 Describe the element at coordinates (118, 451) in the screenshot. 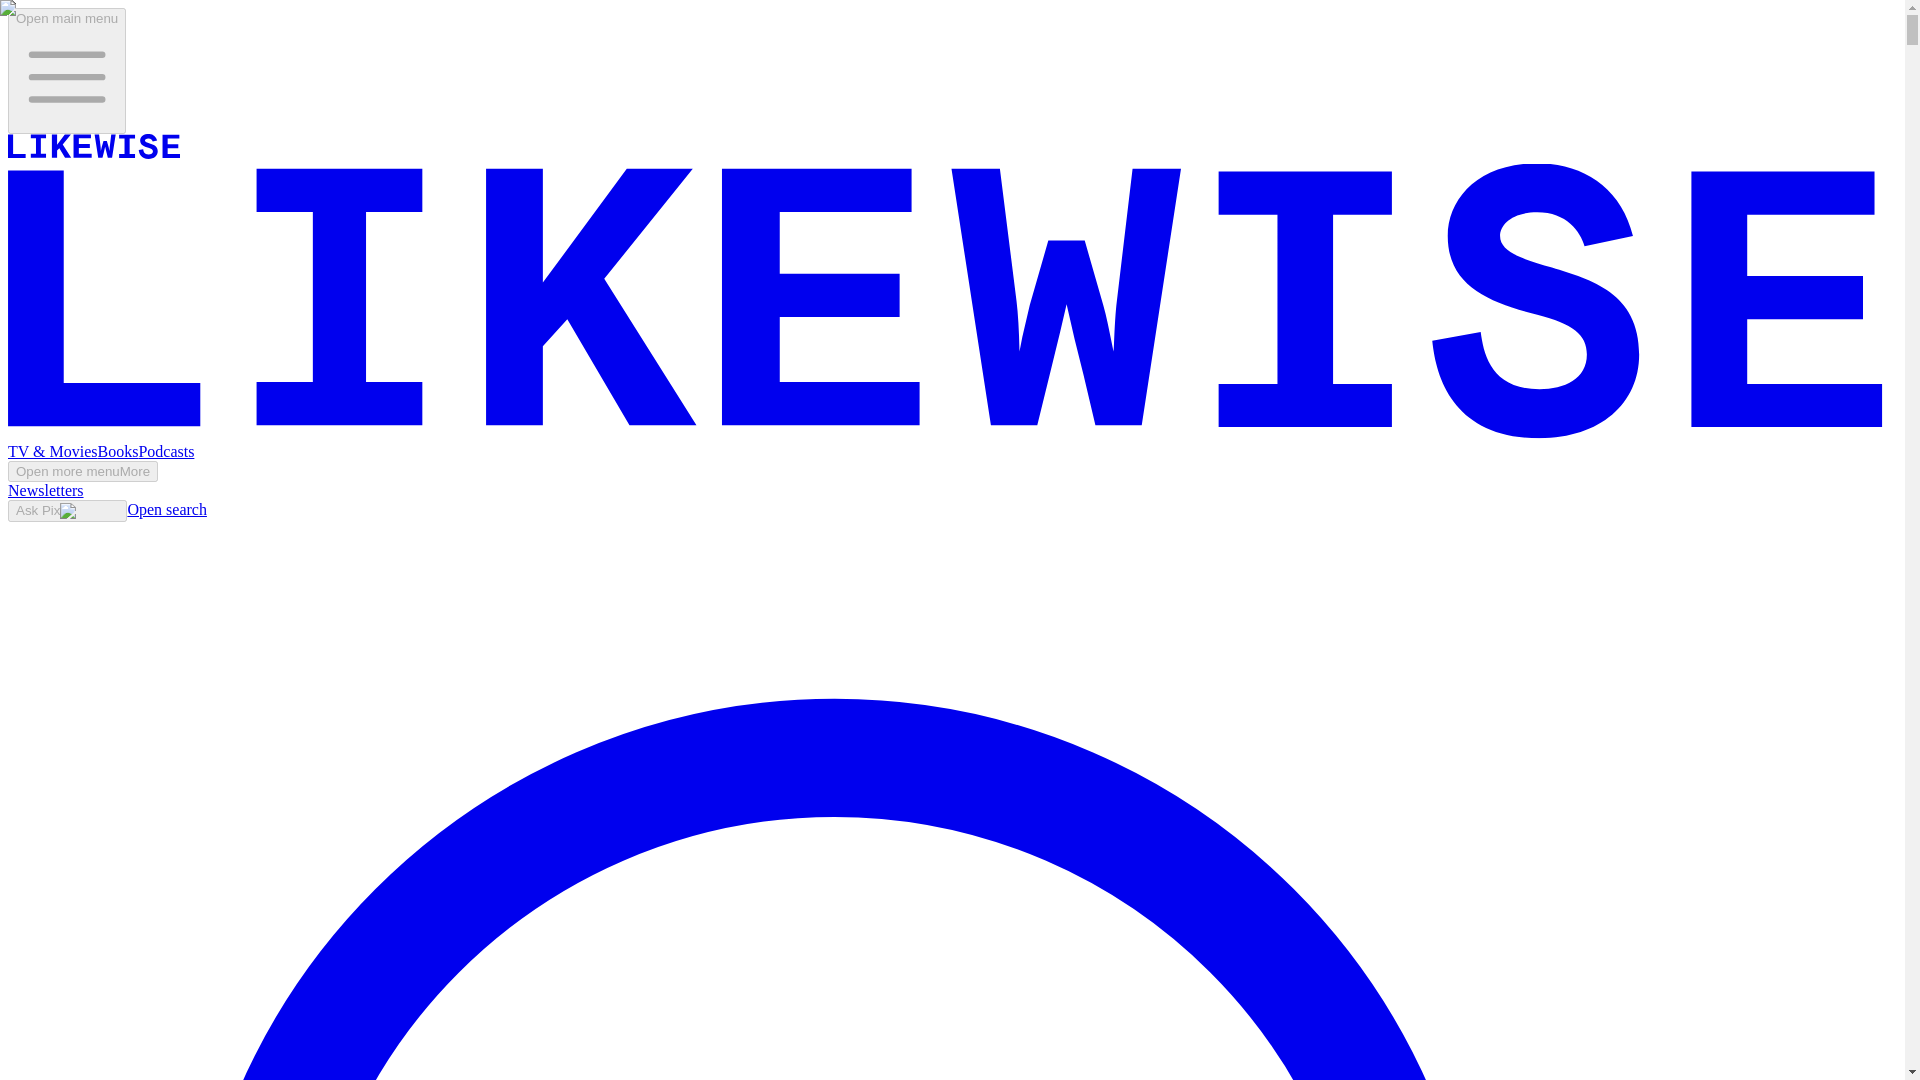

I see `Books` at that location.